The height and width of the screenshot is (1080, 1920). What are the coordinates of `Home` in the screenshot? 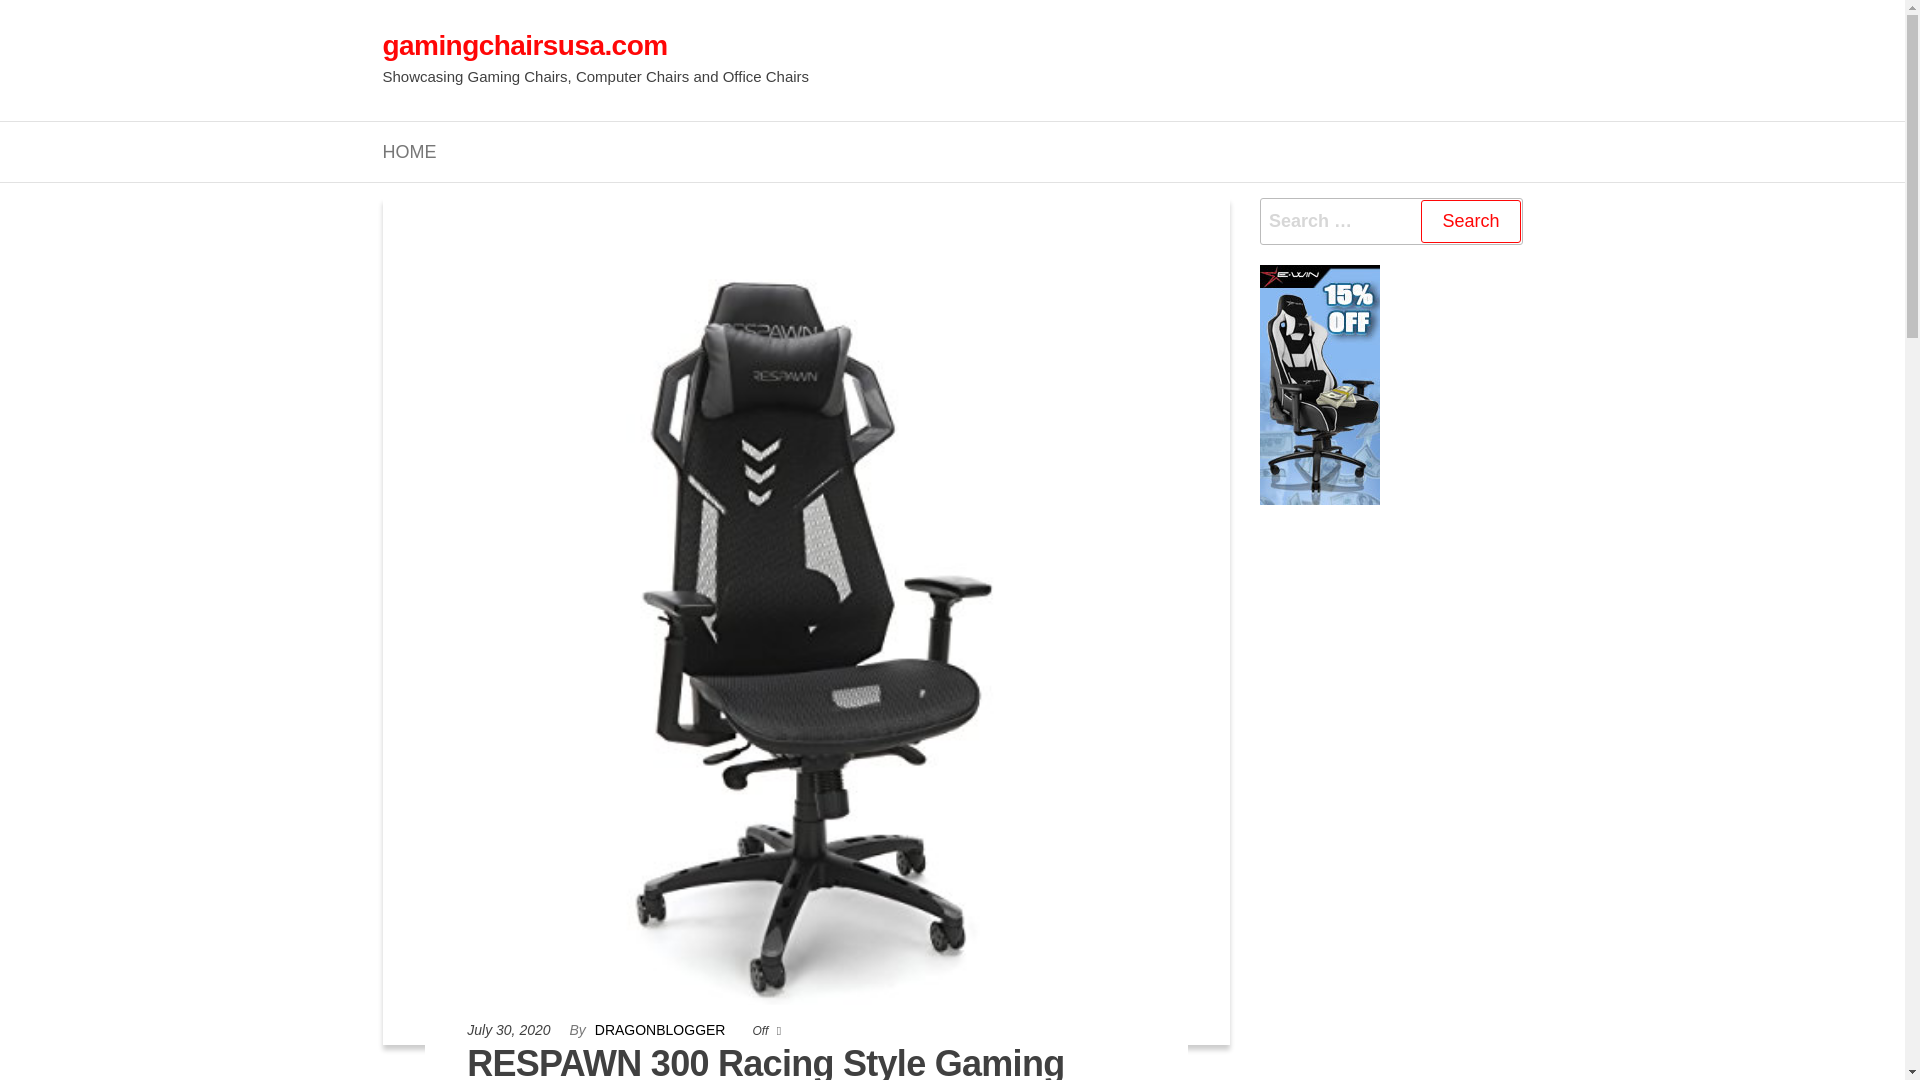 It's located at (410, 152).